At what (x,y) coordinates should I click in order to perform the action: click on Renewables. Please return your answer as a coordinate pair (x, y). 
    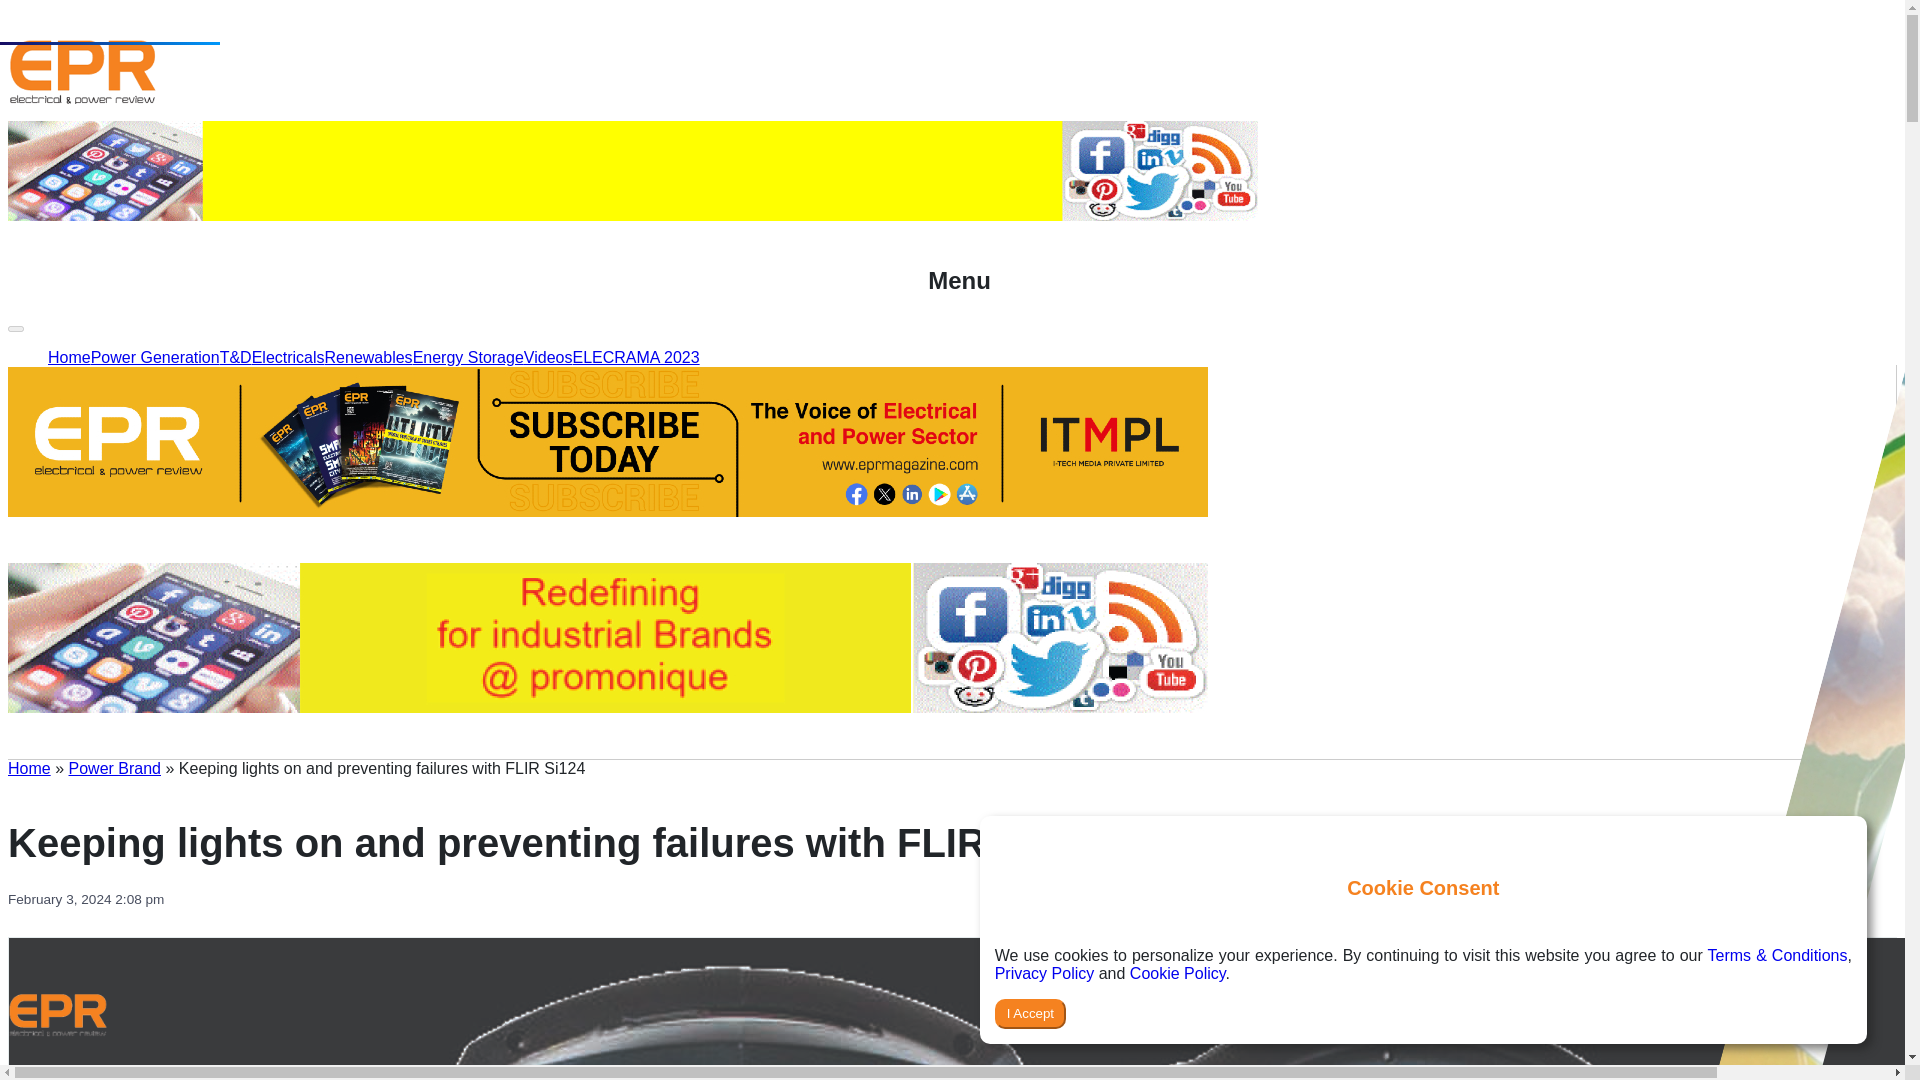
    Looking at the image, I should click on (368, 357).